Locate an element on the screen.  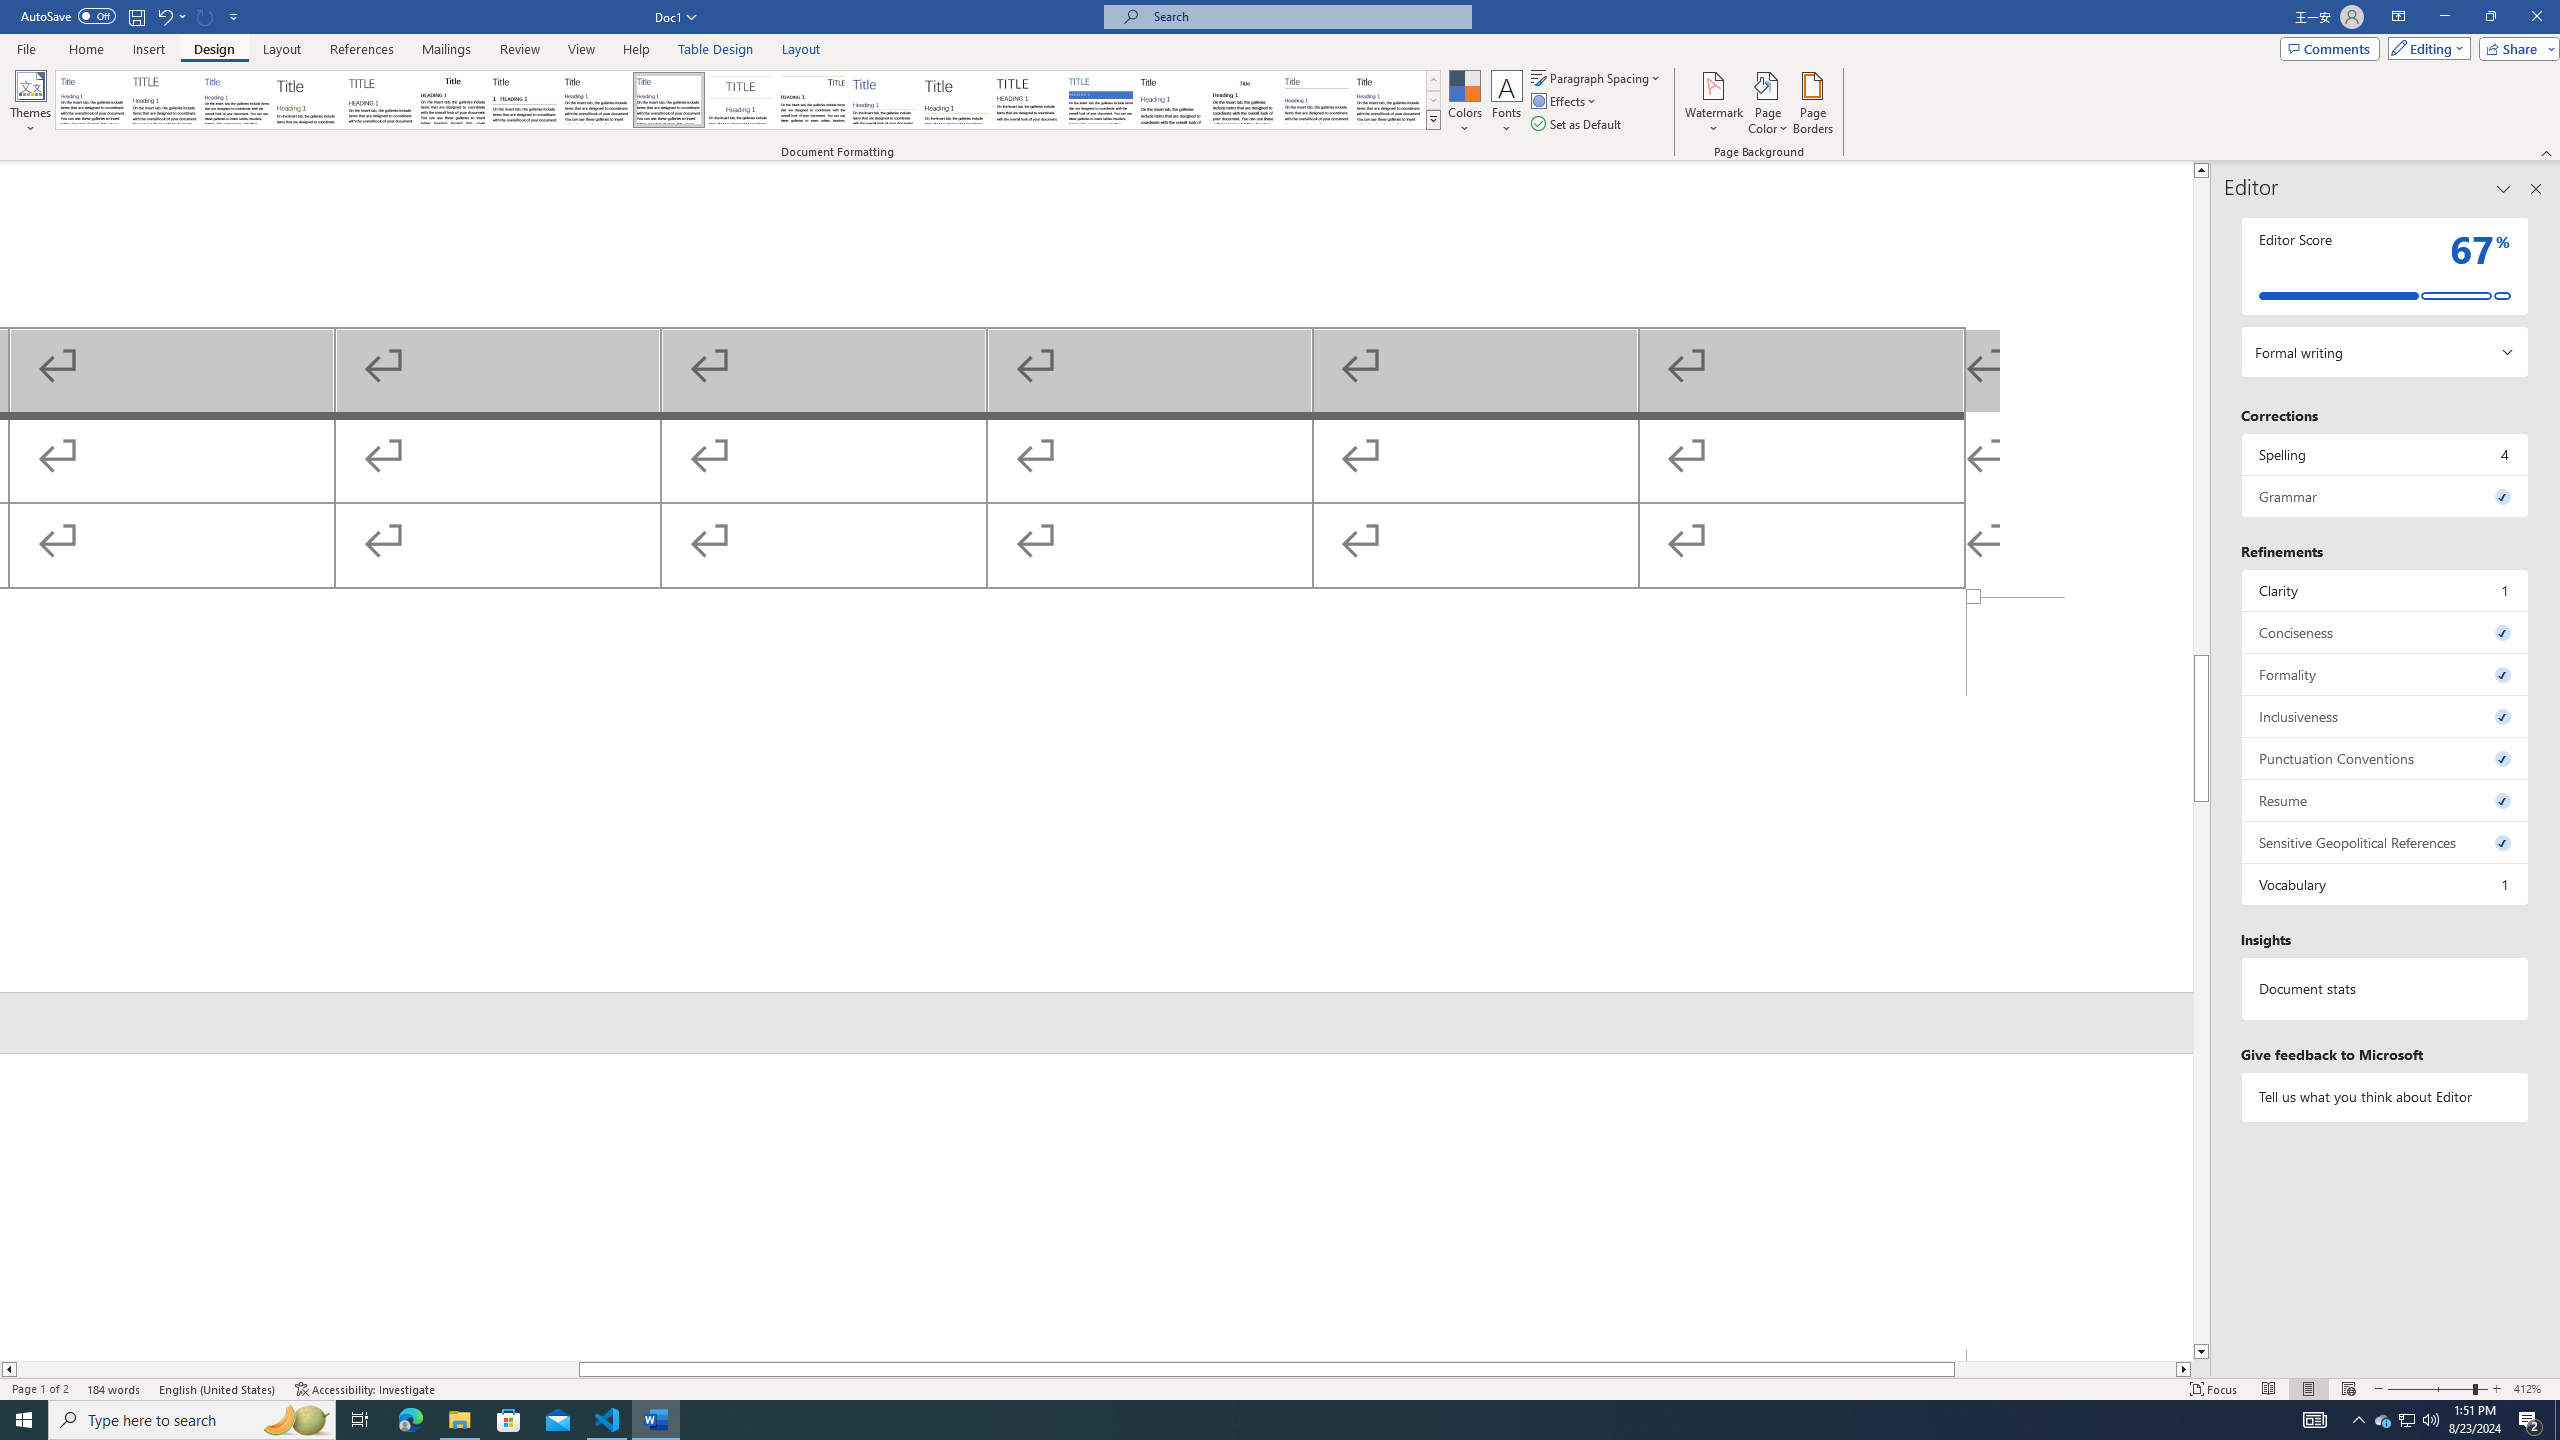
Undo Outline Move Up is located at coordinates (170, 16).